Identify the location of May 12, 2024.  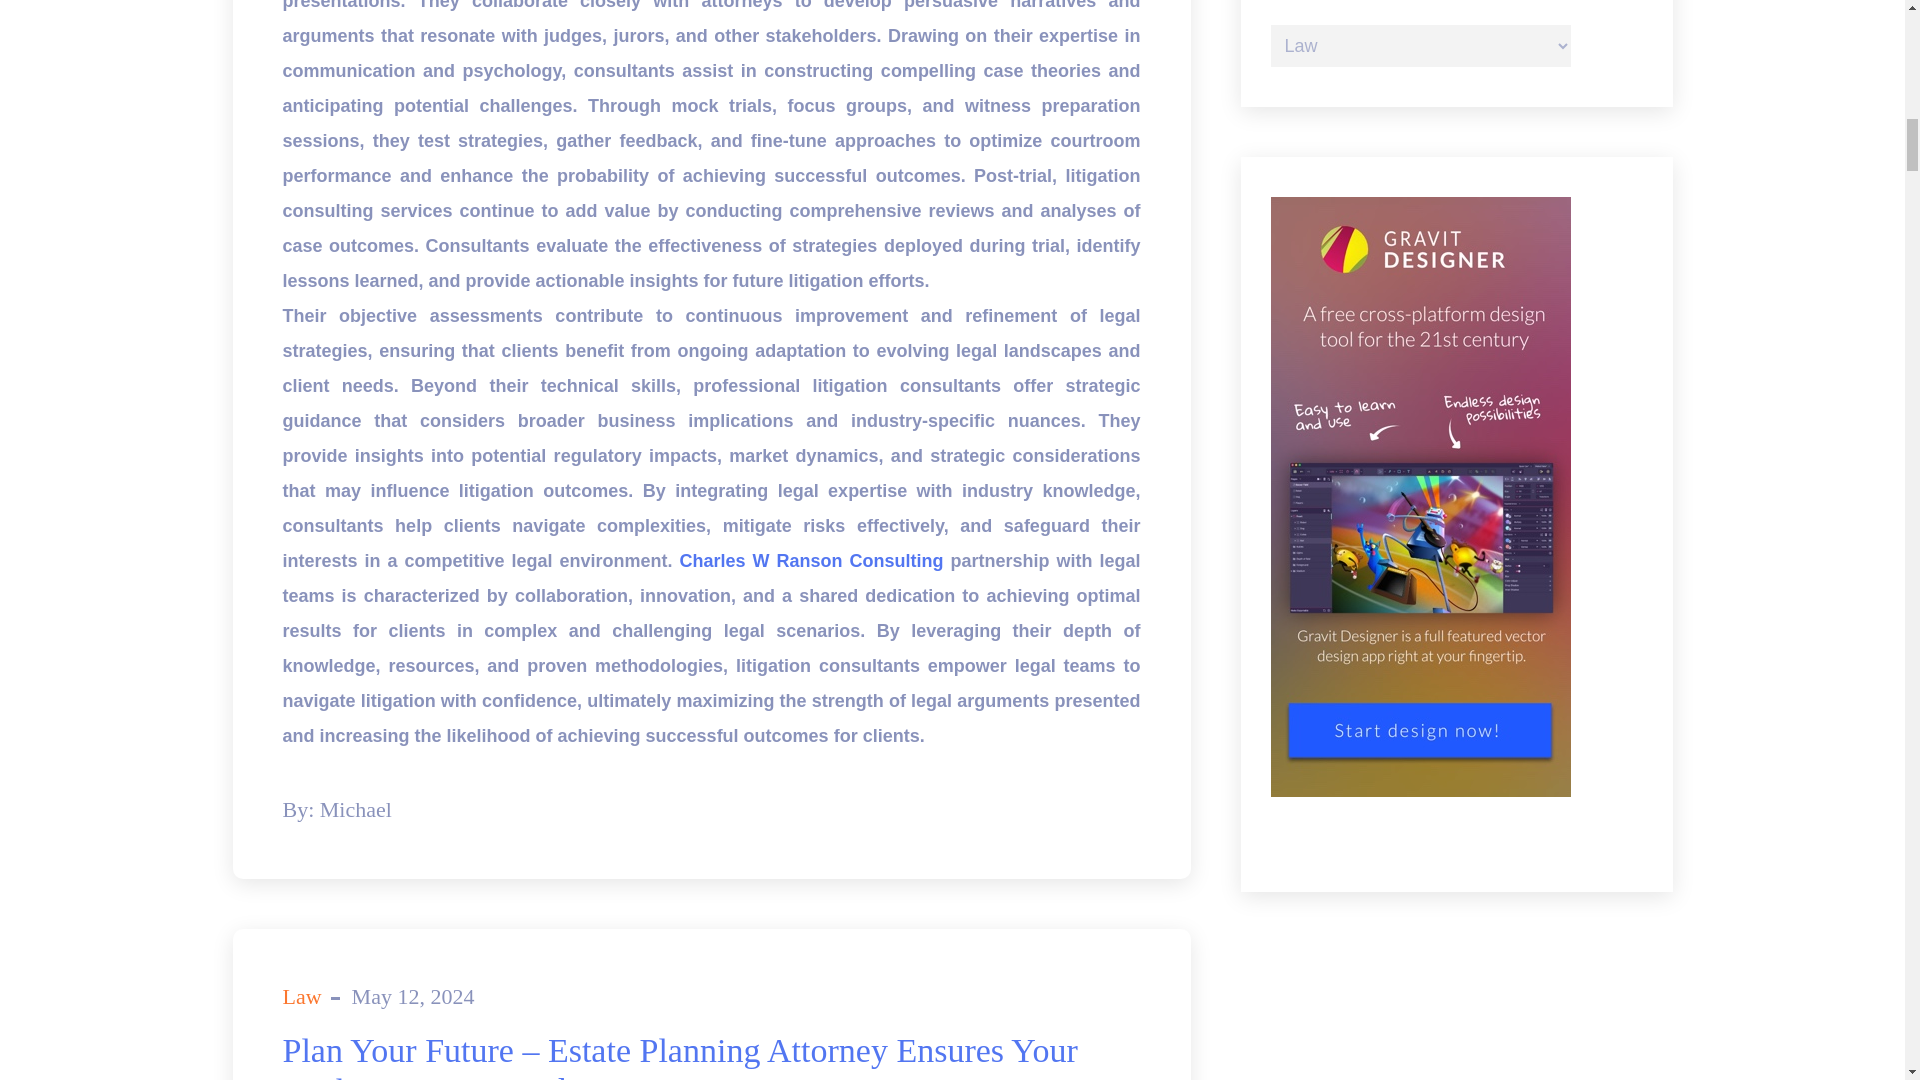
(412, 996).